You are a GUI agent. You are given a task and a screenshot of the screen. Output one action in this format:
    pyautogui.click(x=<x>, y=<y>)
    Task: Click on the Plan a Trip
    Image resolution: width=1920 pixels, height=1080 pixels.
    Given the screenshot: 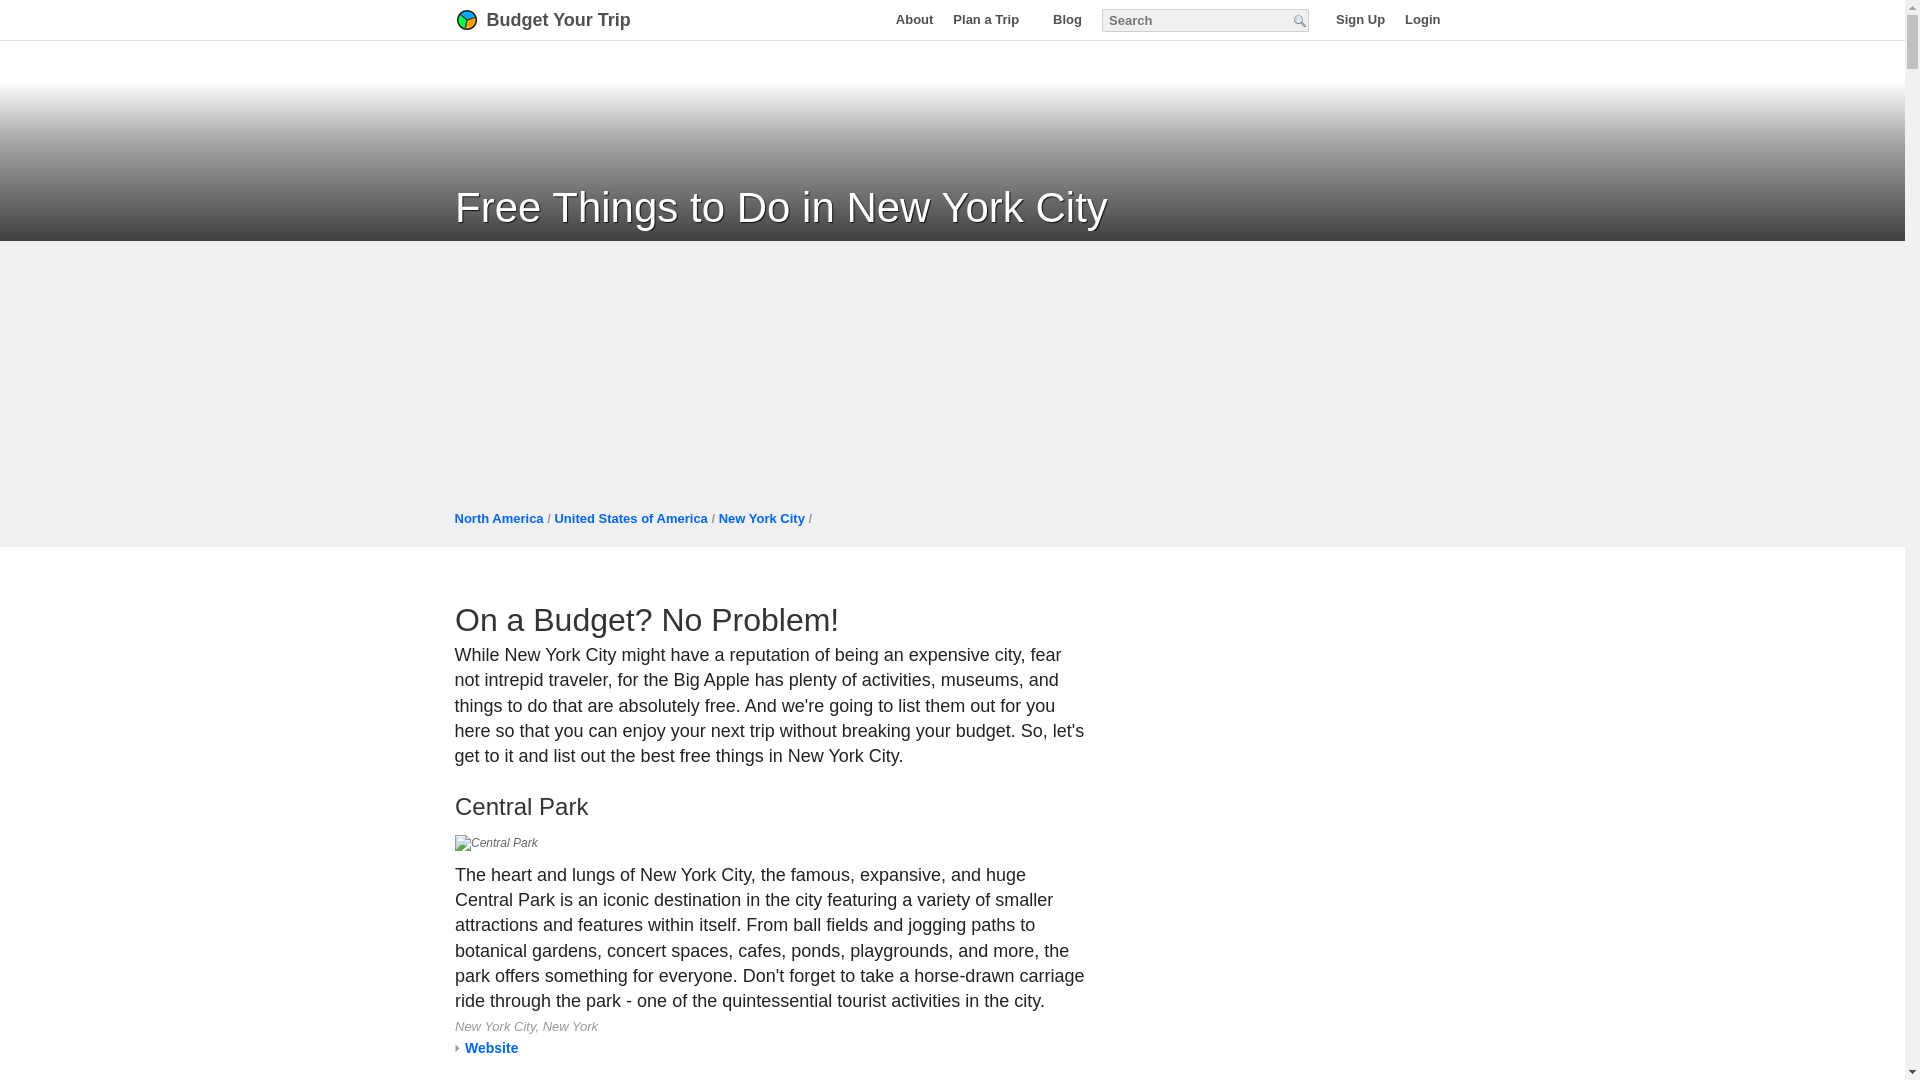 What is the action you would take?
    pyautogui.click(x=992, y=19)
    